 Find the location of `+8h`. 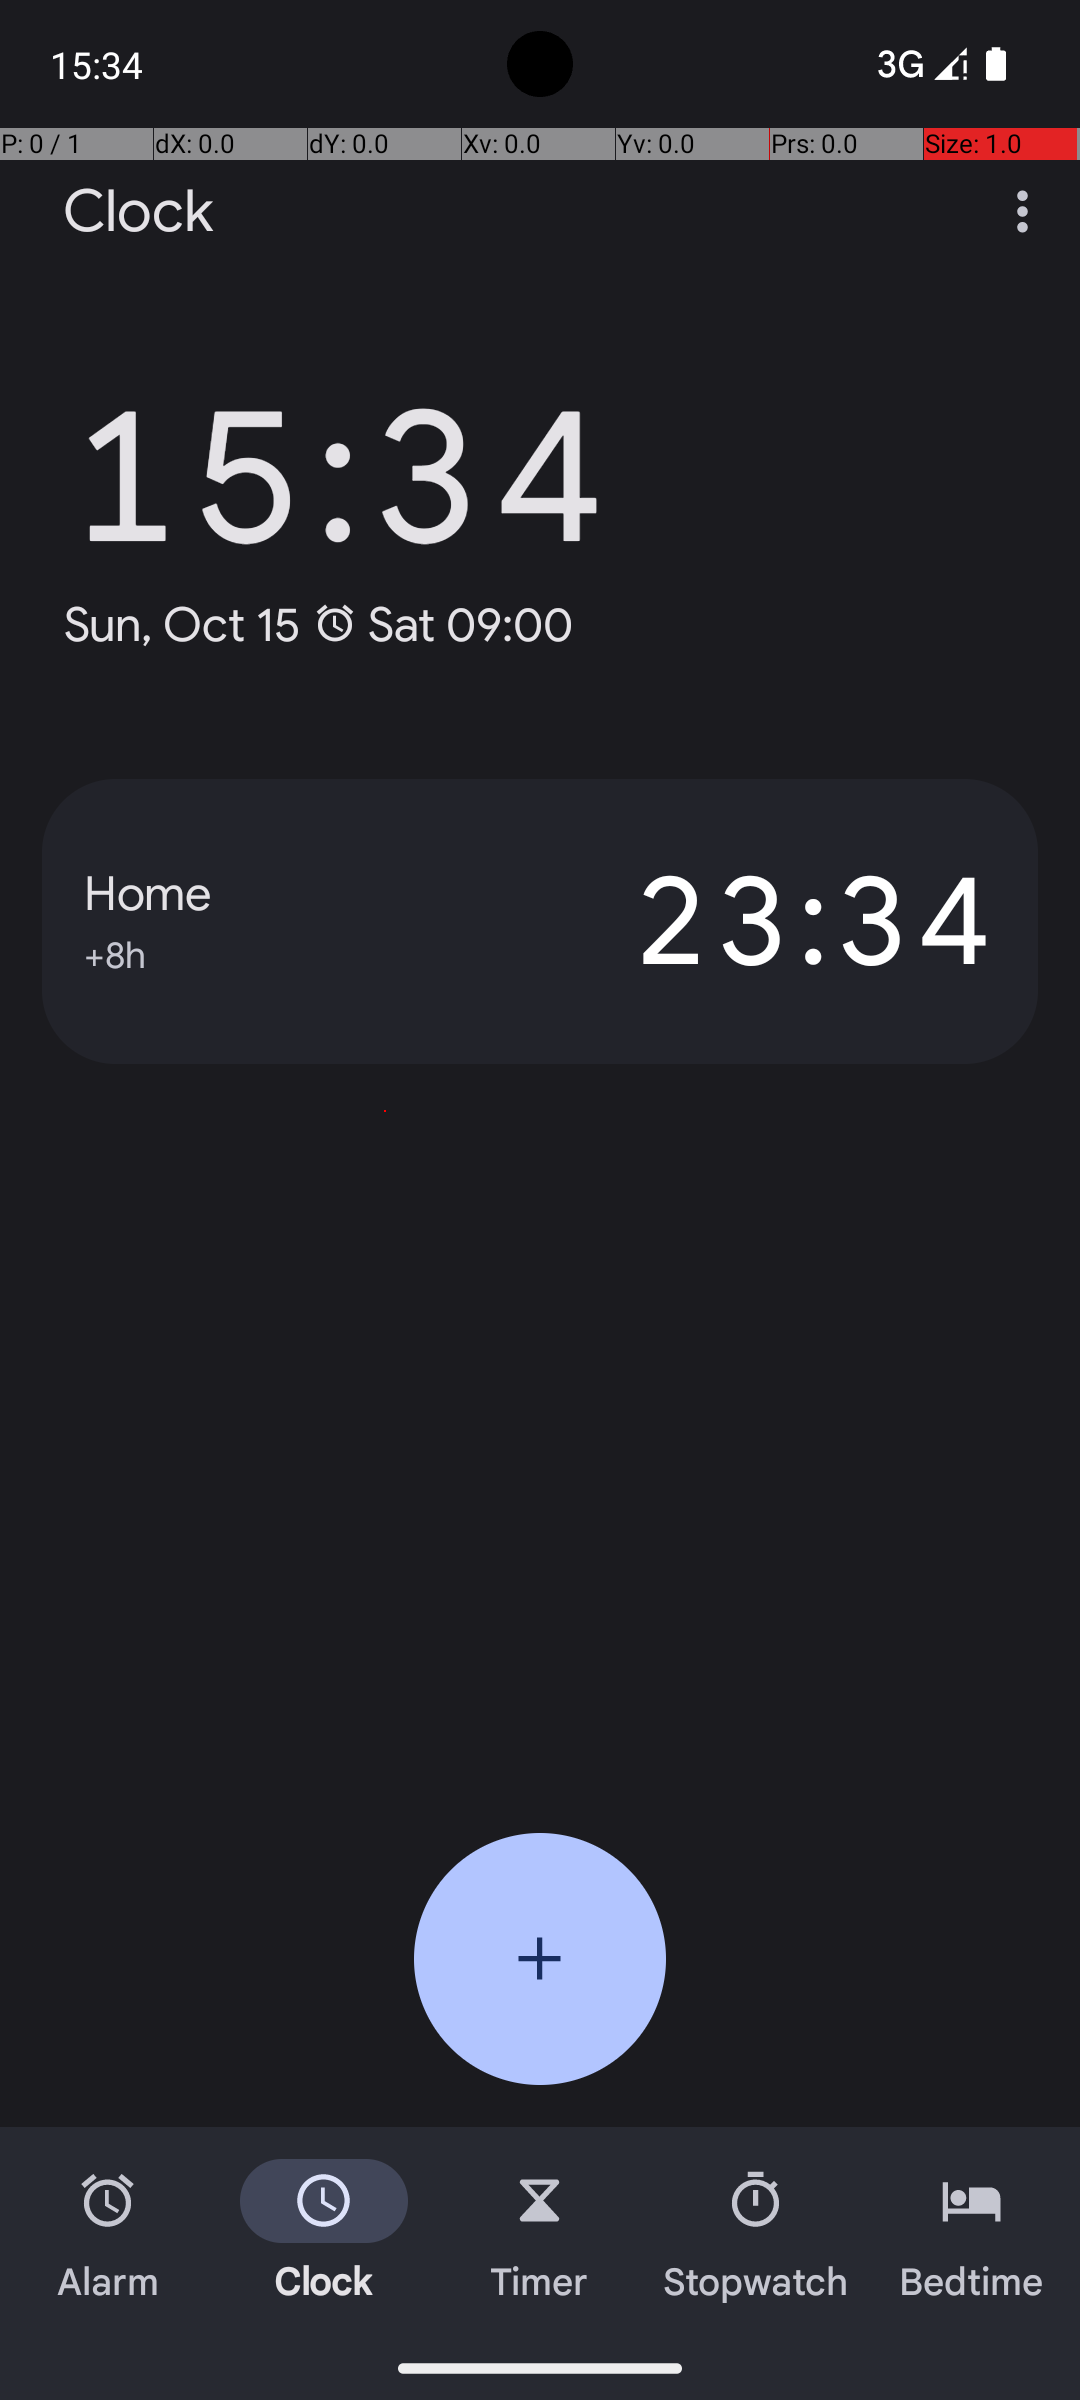

+8h is located at coordinates (115, 952).